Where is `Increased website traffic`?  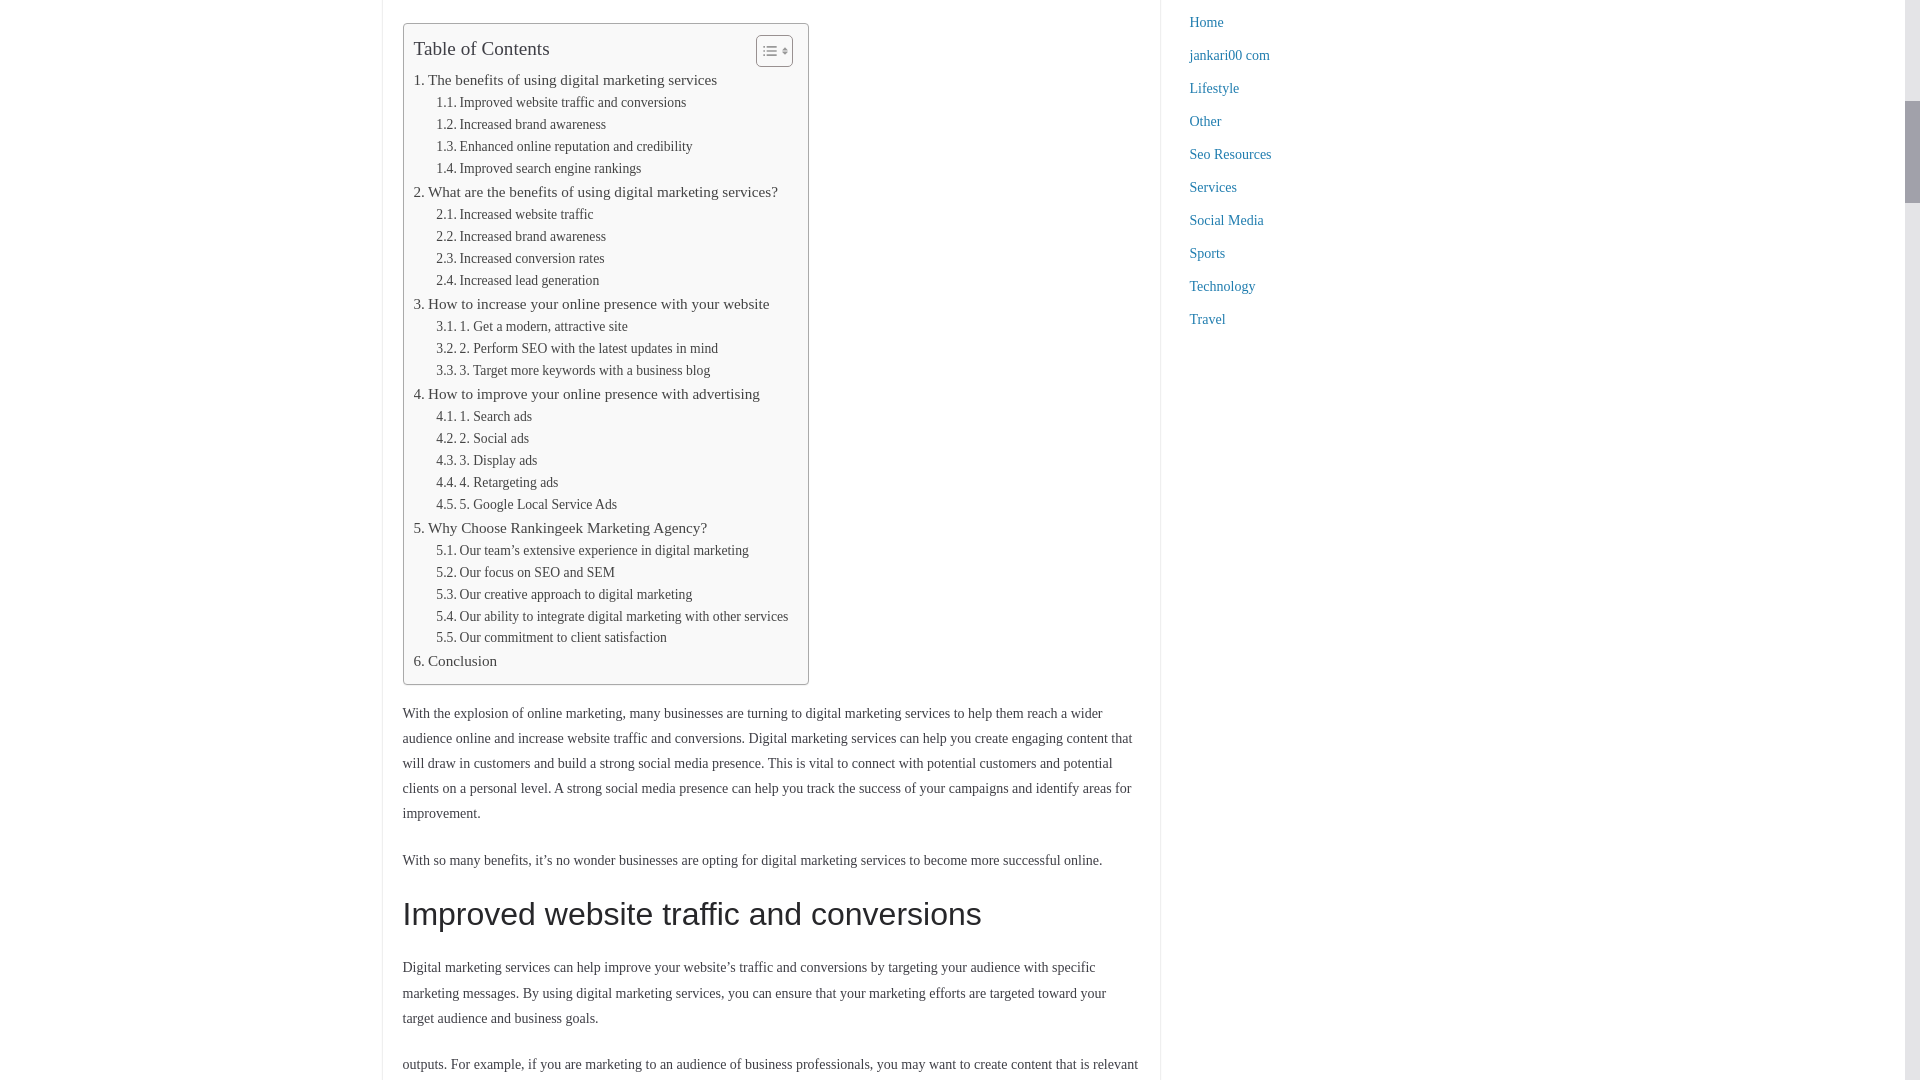
Increased website traffic is located at coordinates (514, 214).